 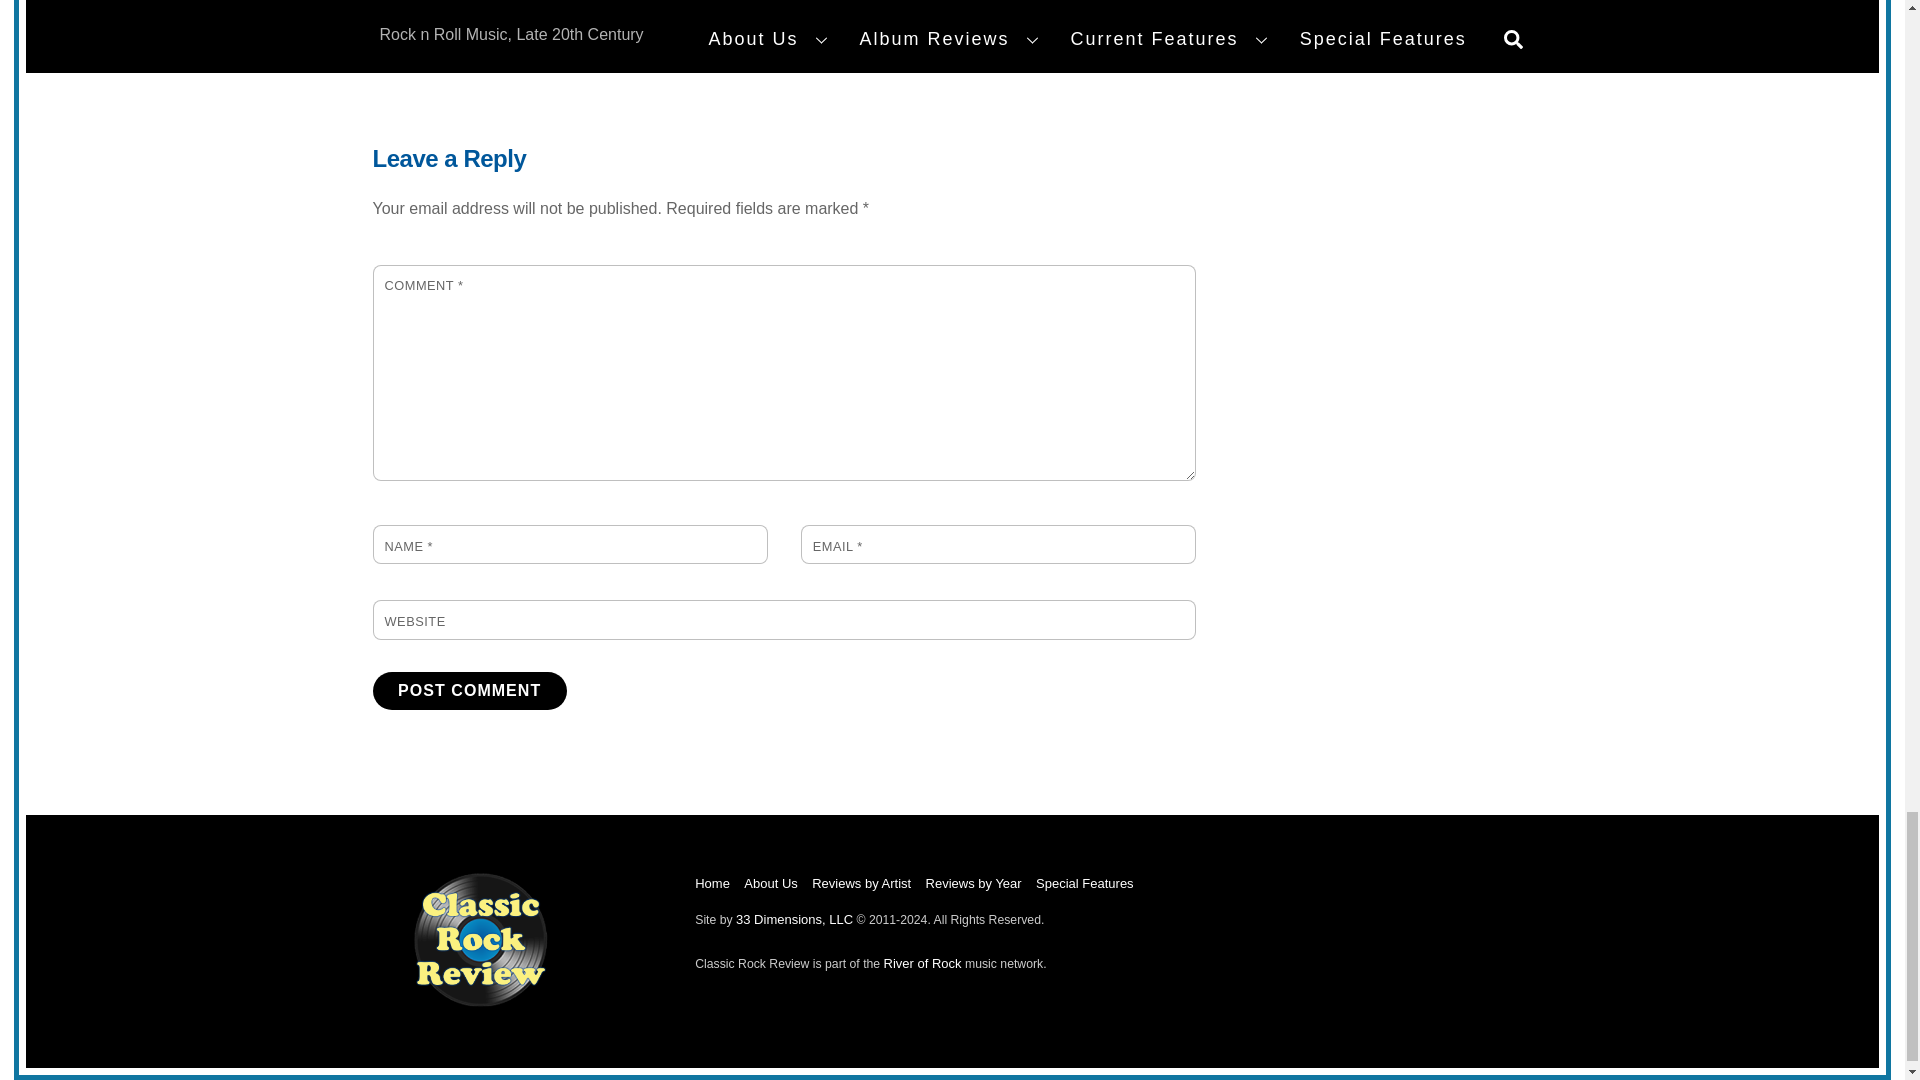 What do you see at coordinates (480, 1002) in the screenshot?
I see `Album Reviews Listed by Artist Name` at bounding box center [480, 1002].